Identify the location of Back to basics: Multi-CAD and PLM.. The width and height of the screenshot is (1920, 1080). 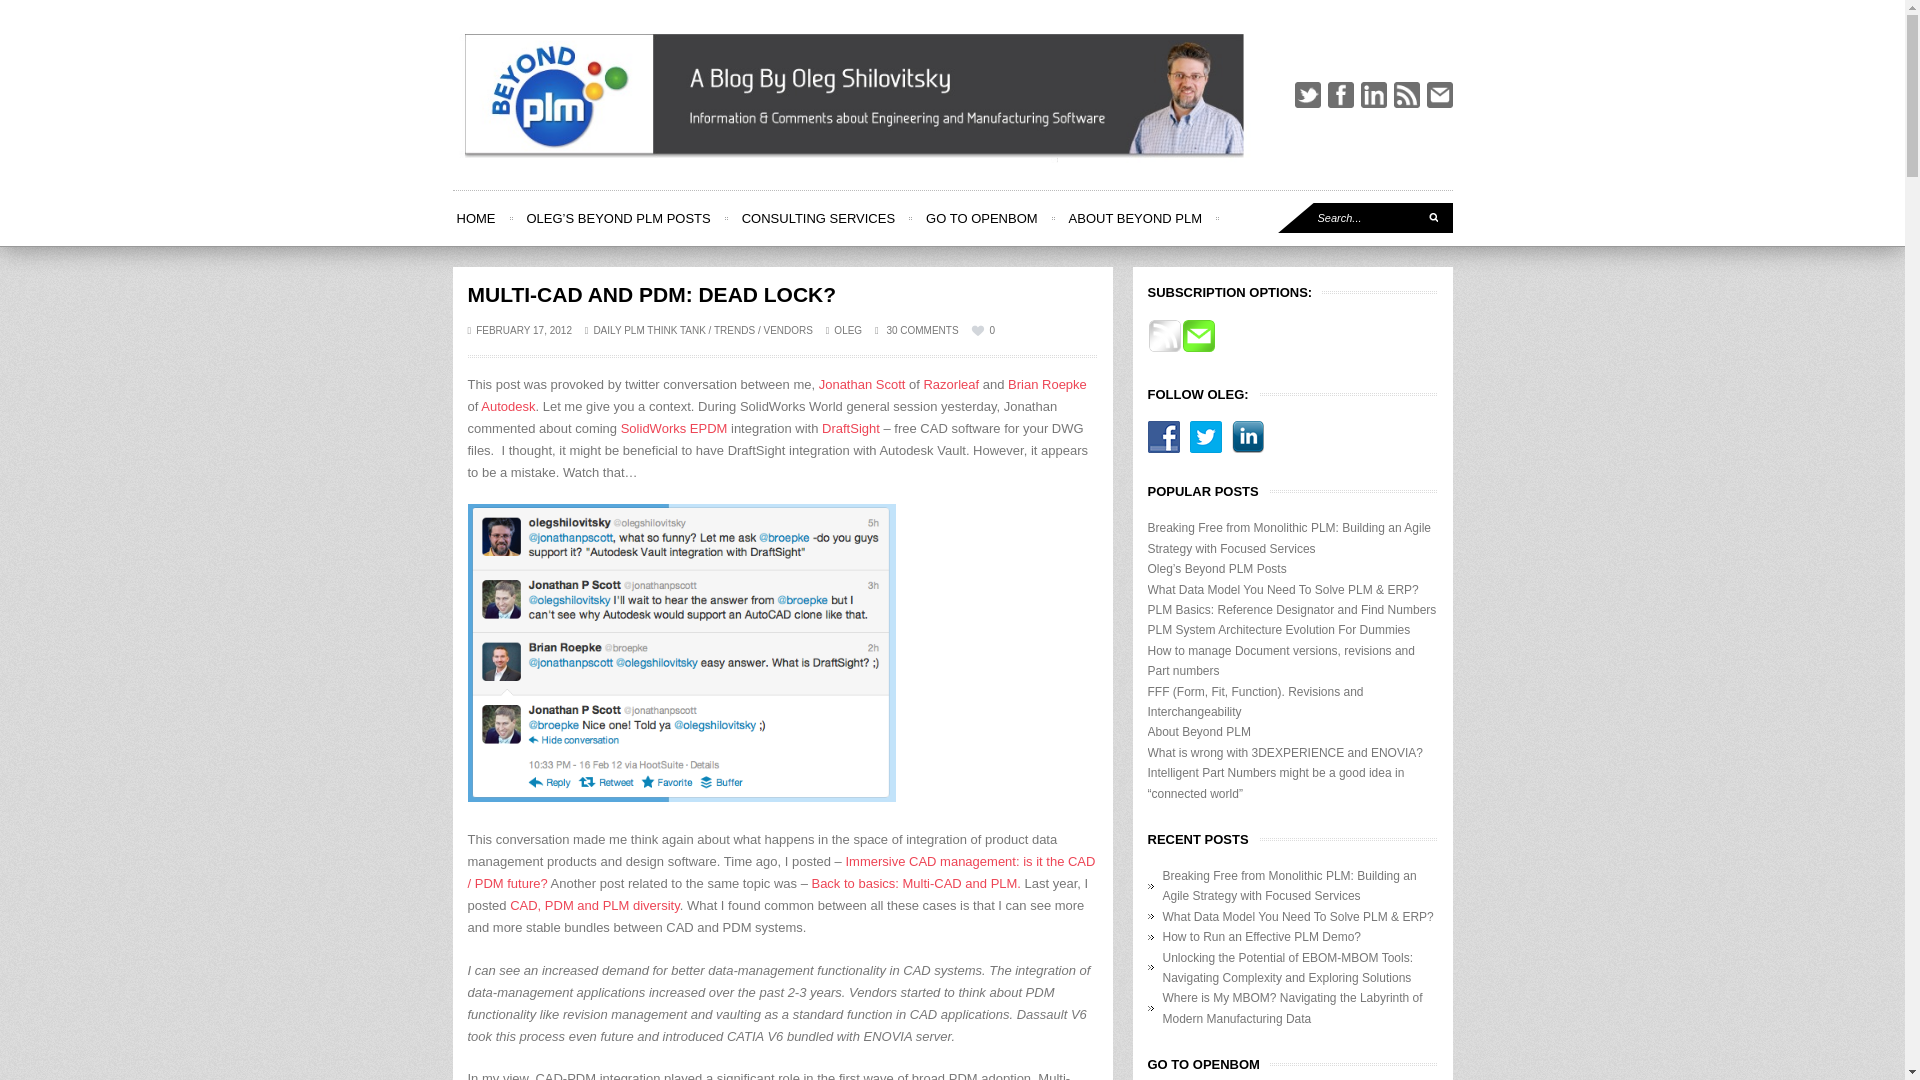
(916, 883).